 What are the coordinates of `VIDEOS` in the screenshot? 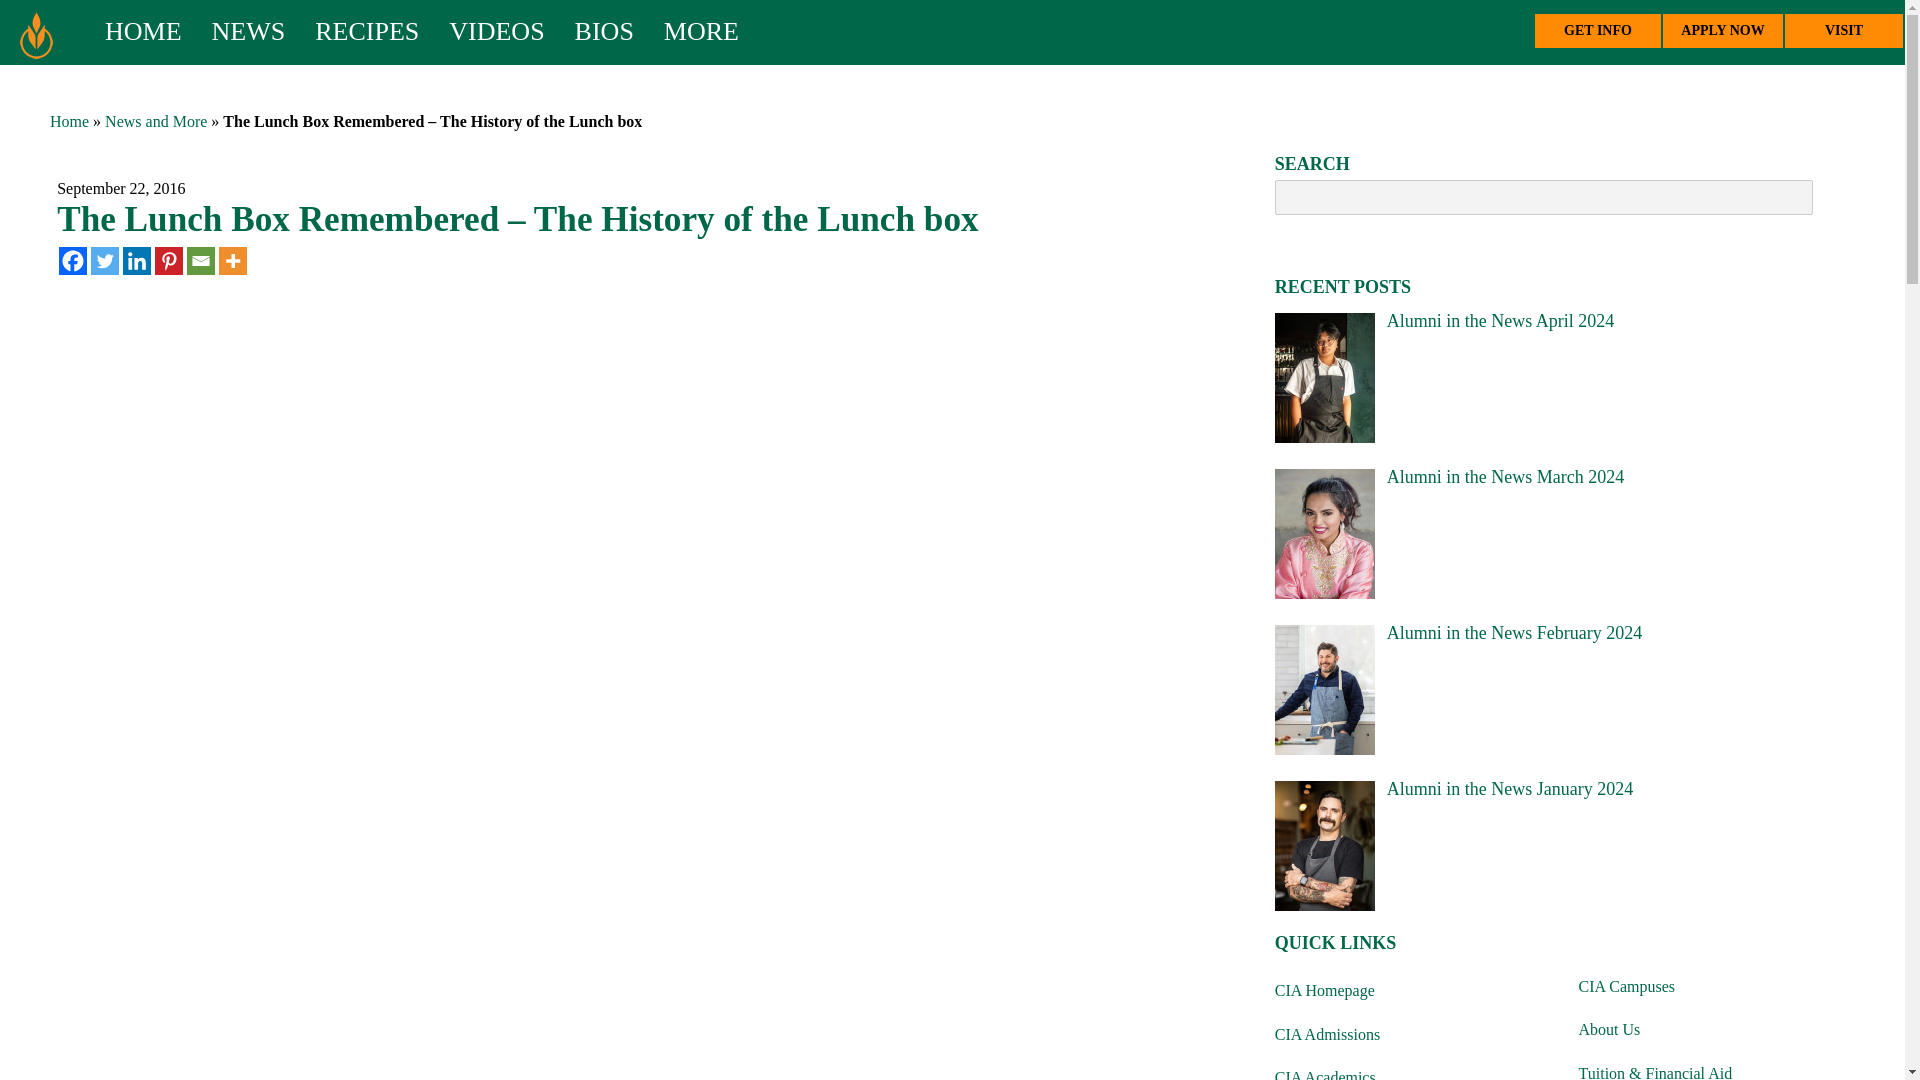 It's located at (480, 36).